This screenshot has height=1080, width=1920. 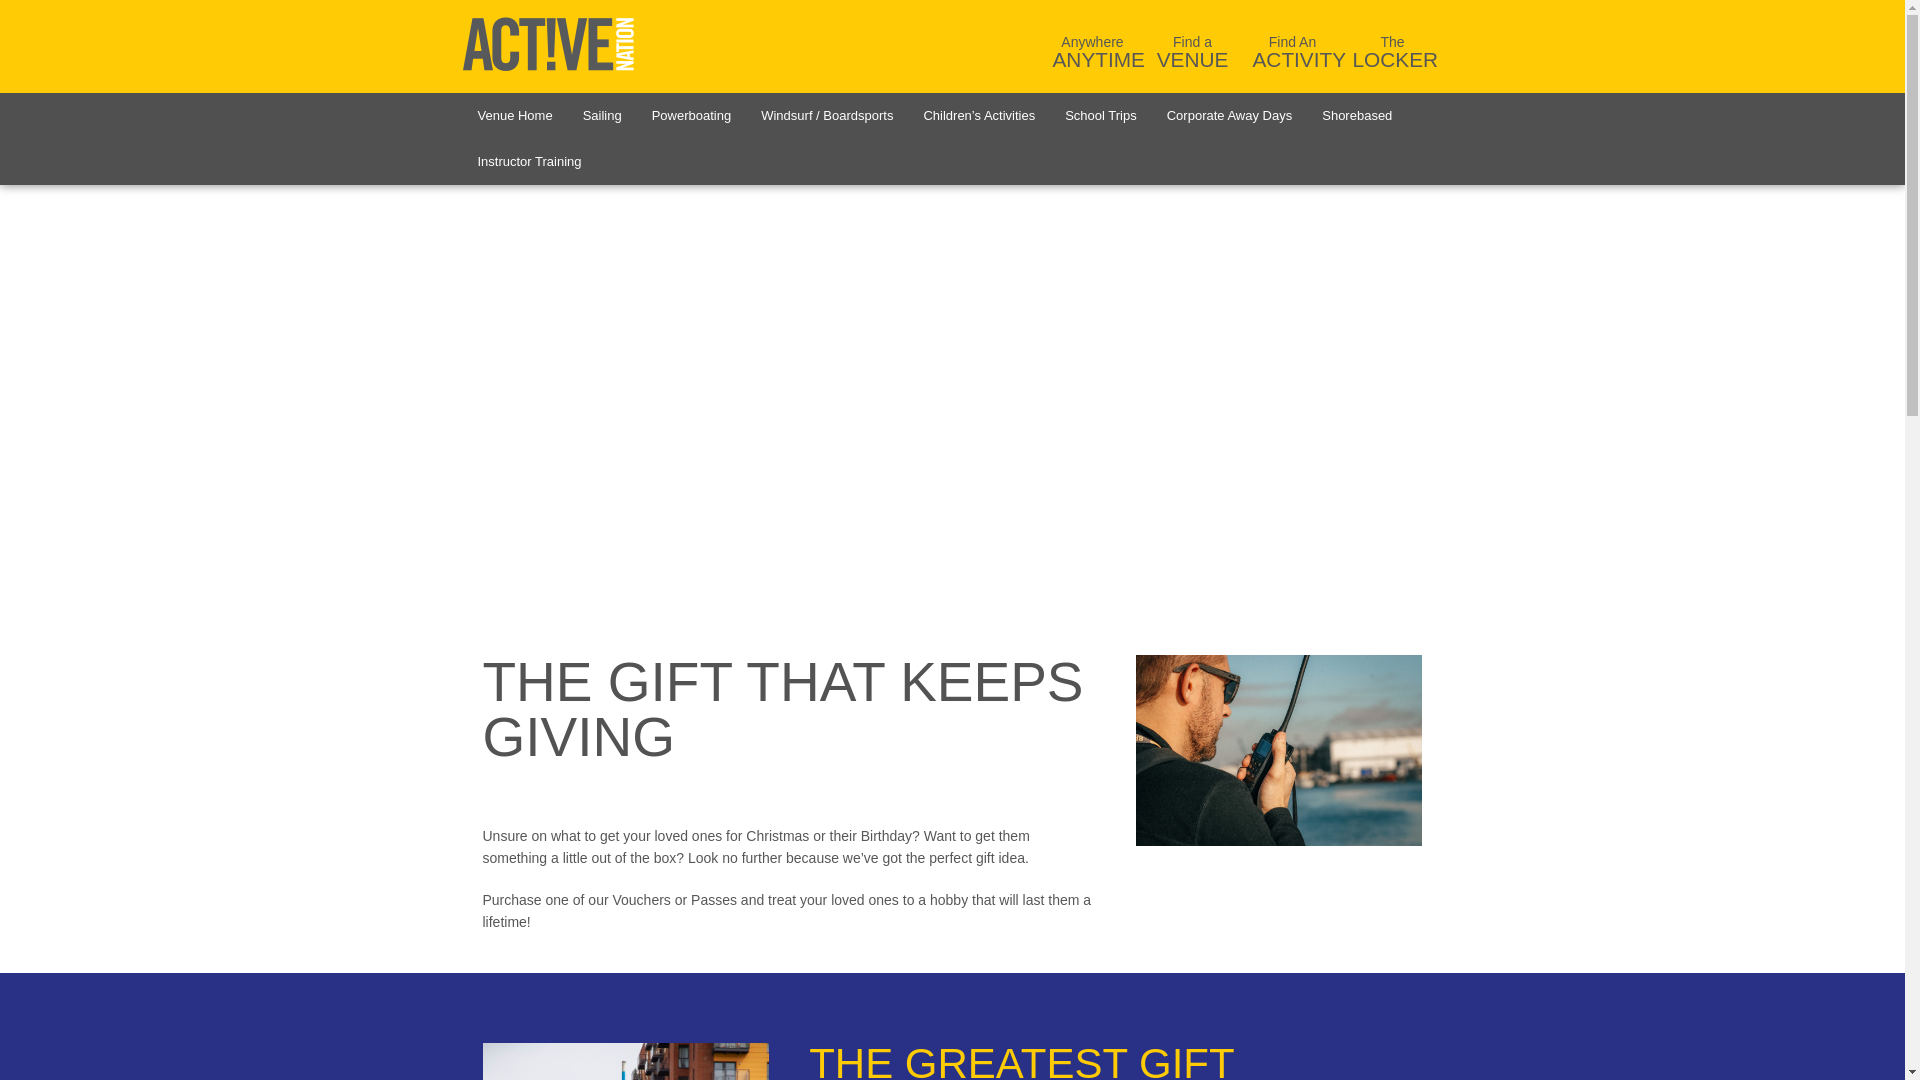 I want to click on Sailing, so click(x=602, y=116).